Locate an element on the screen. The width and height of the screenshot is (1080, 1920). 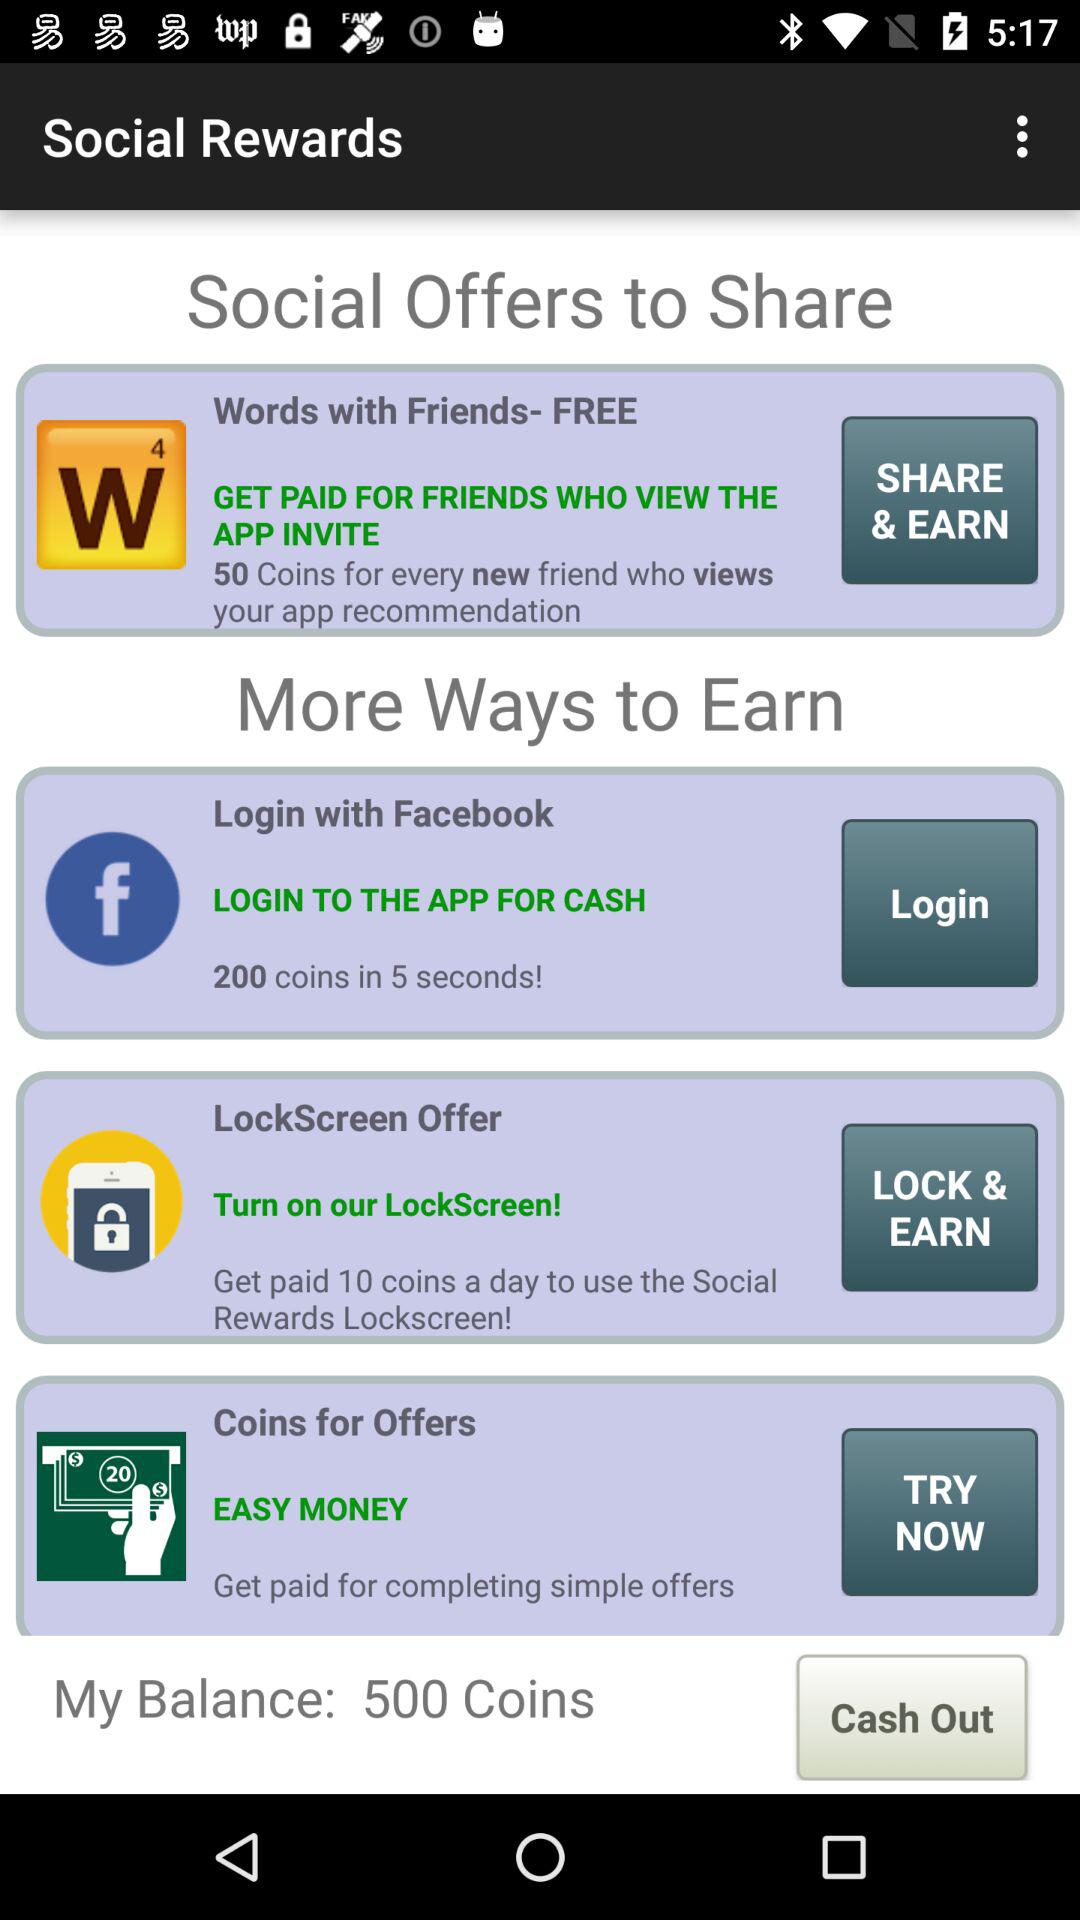
tap the item to the right of lockscreen offer icon is located at coordinates (940, 1207).